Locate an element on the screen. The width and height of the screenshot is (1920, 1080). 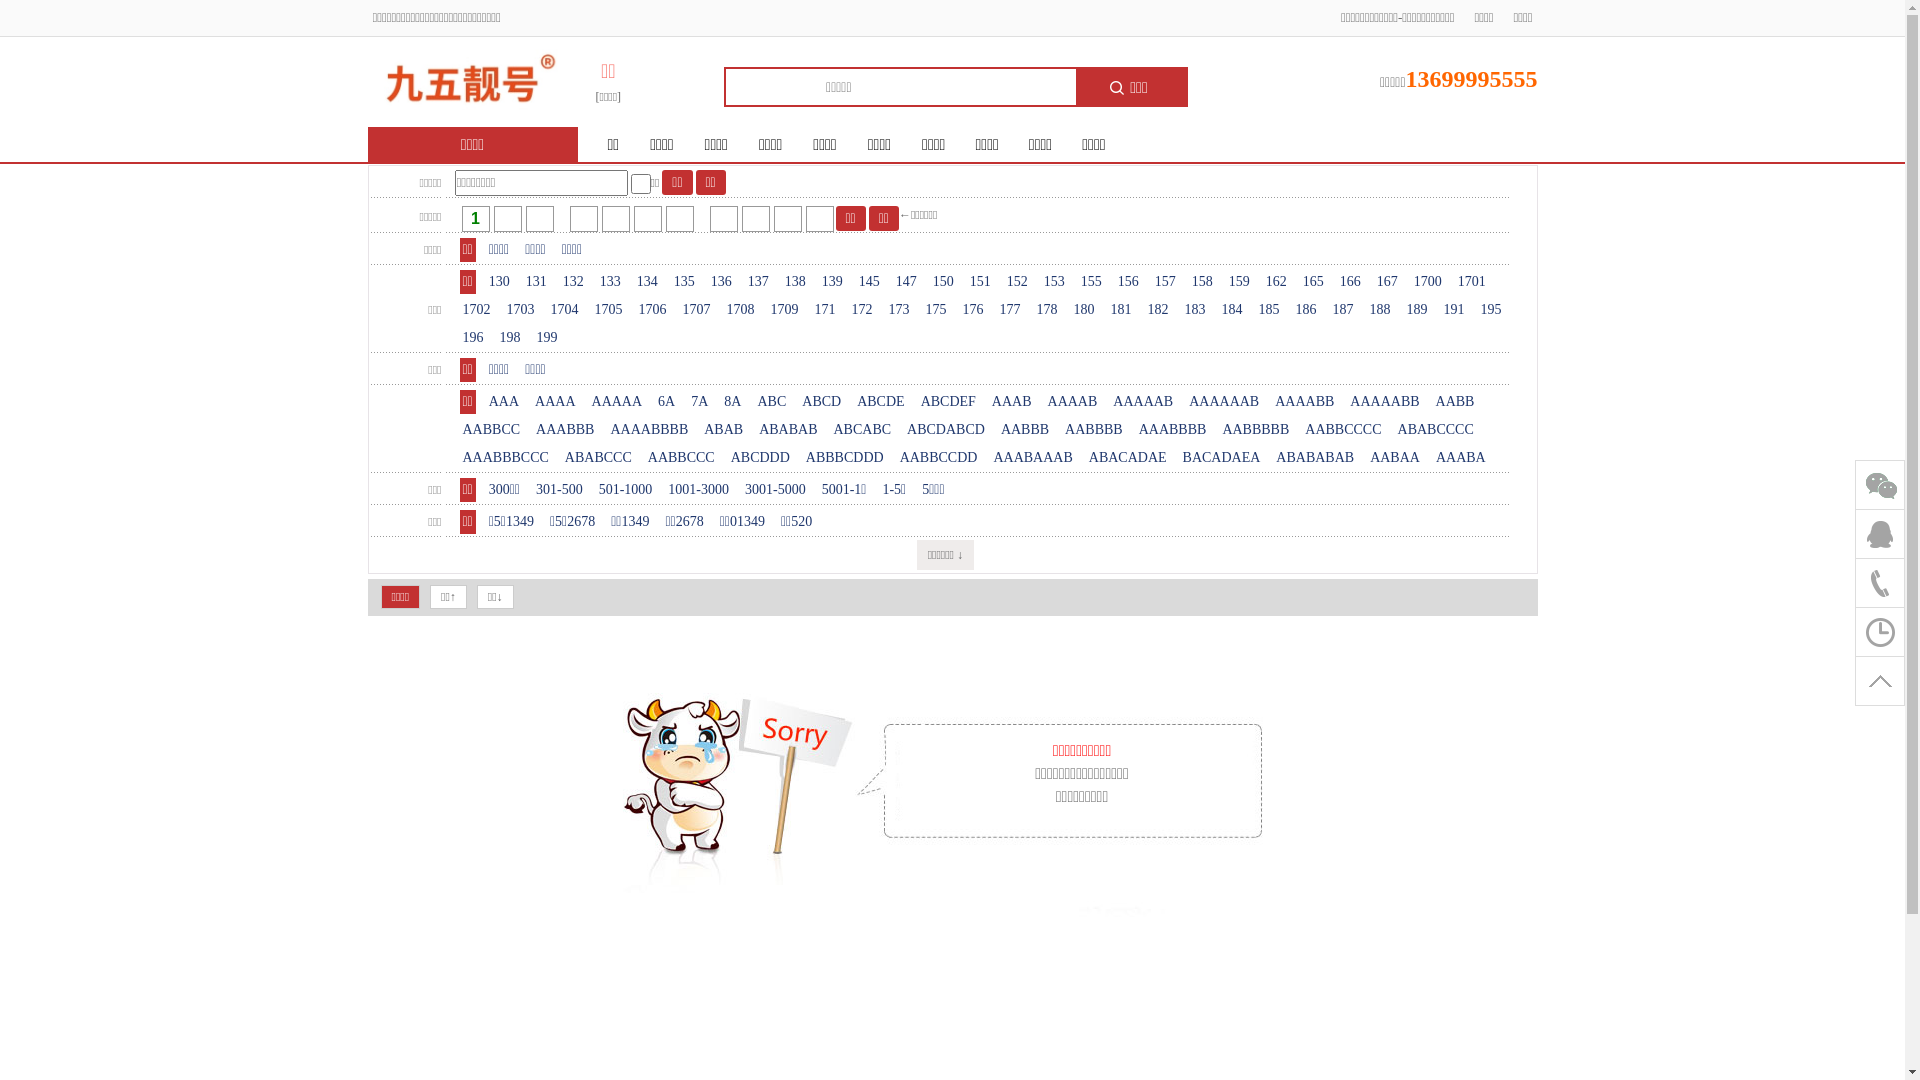
6A is located at coordinates (666, 402).